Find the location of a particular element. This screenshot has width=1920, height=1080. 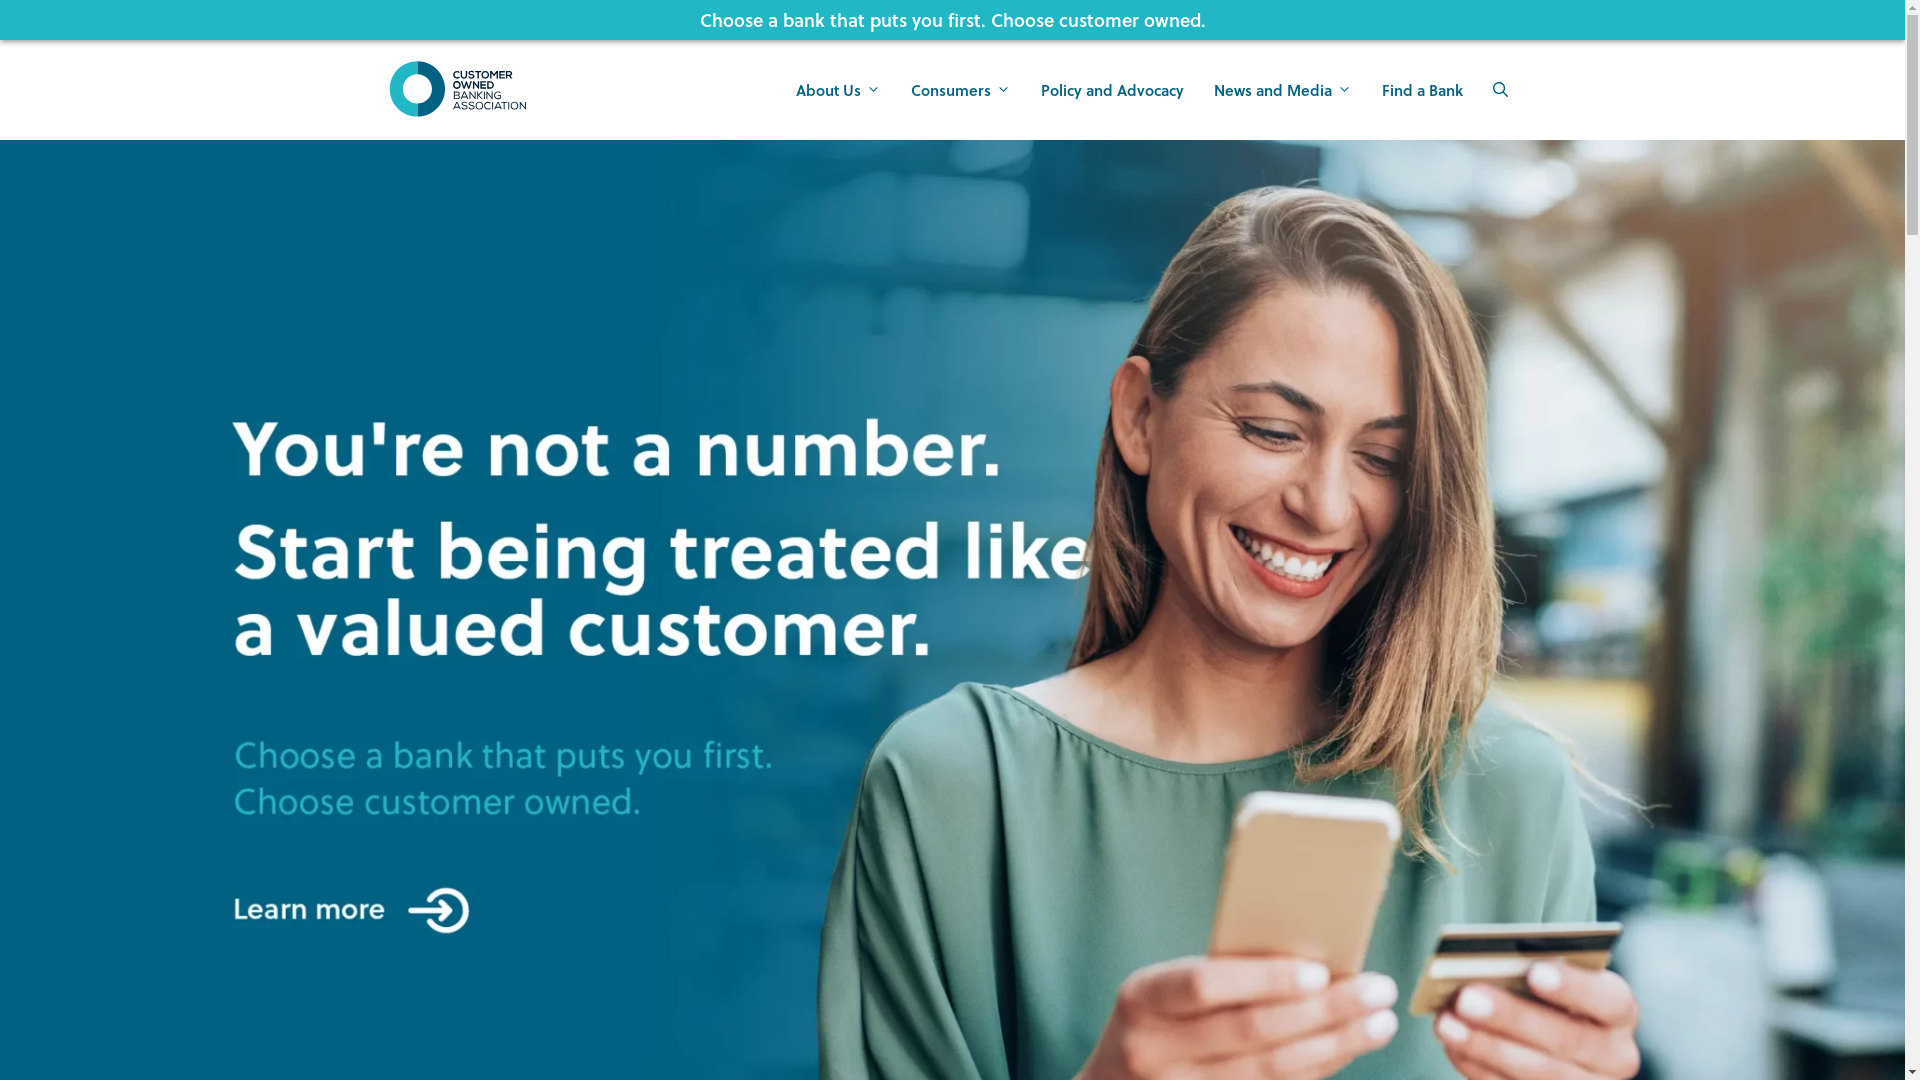

Find a Bank is located at coordinates (1422, 90).